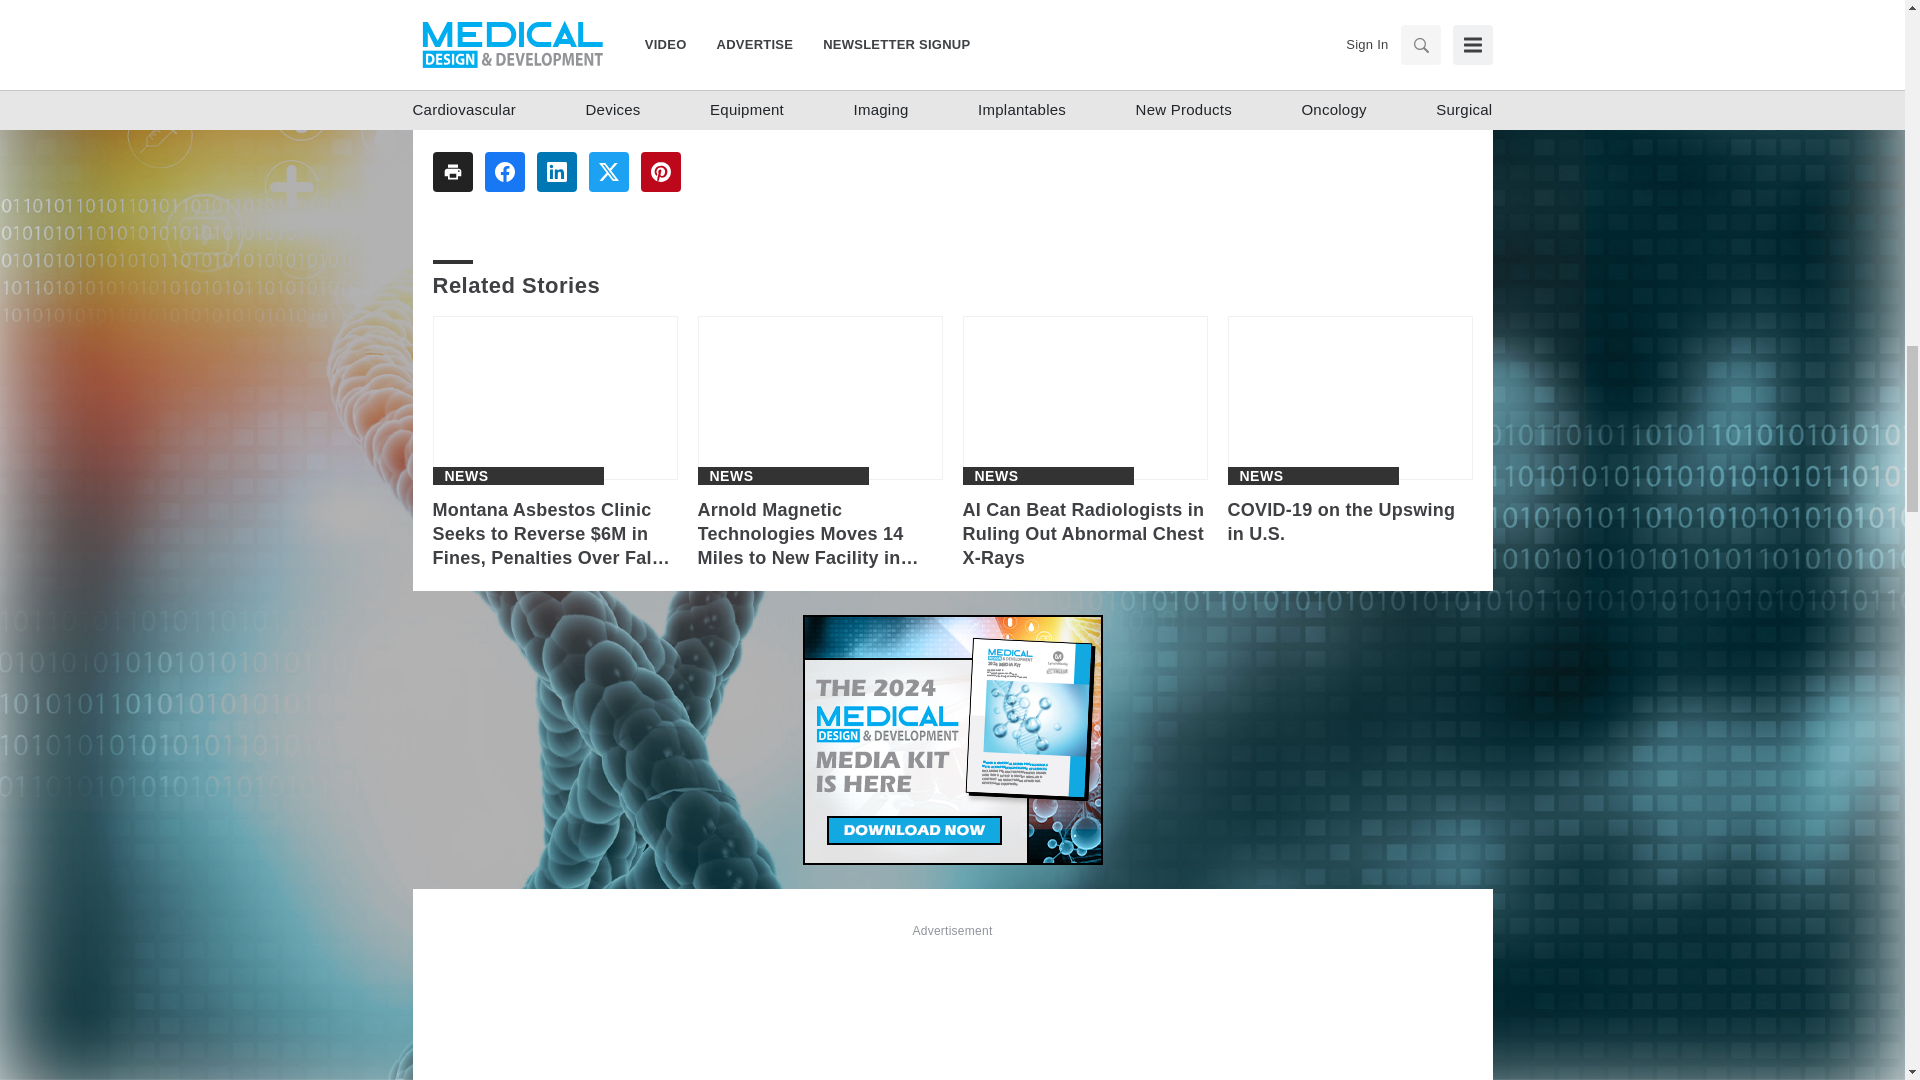 This screenshot has width=1920, height=1080. What do you see at coordinates (659, 172) in the screenshot?
I see `Share To pinterest` at bounding box center [659, 172].